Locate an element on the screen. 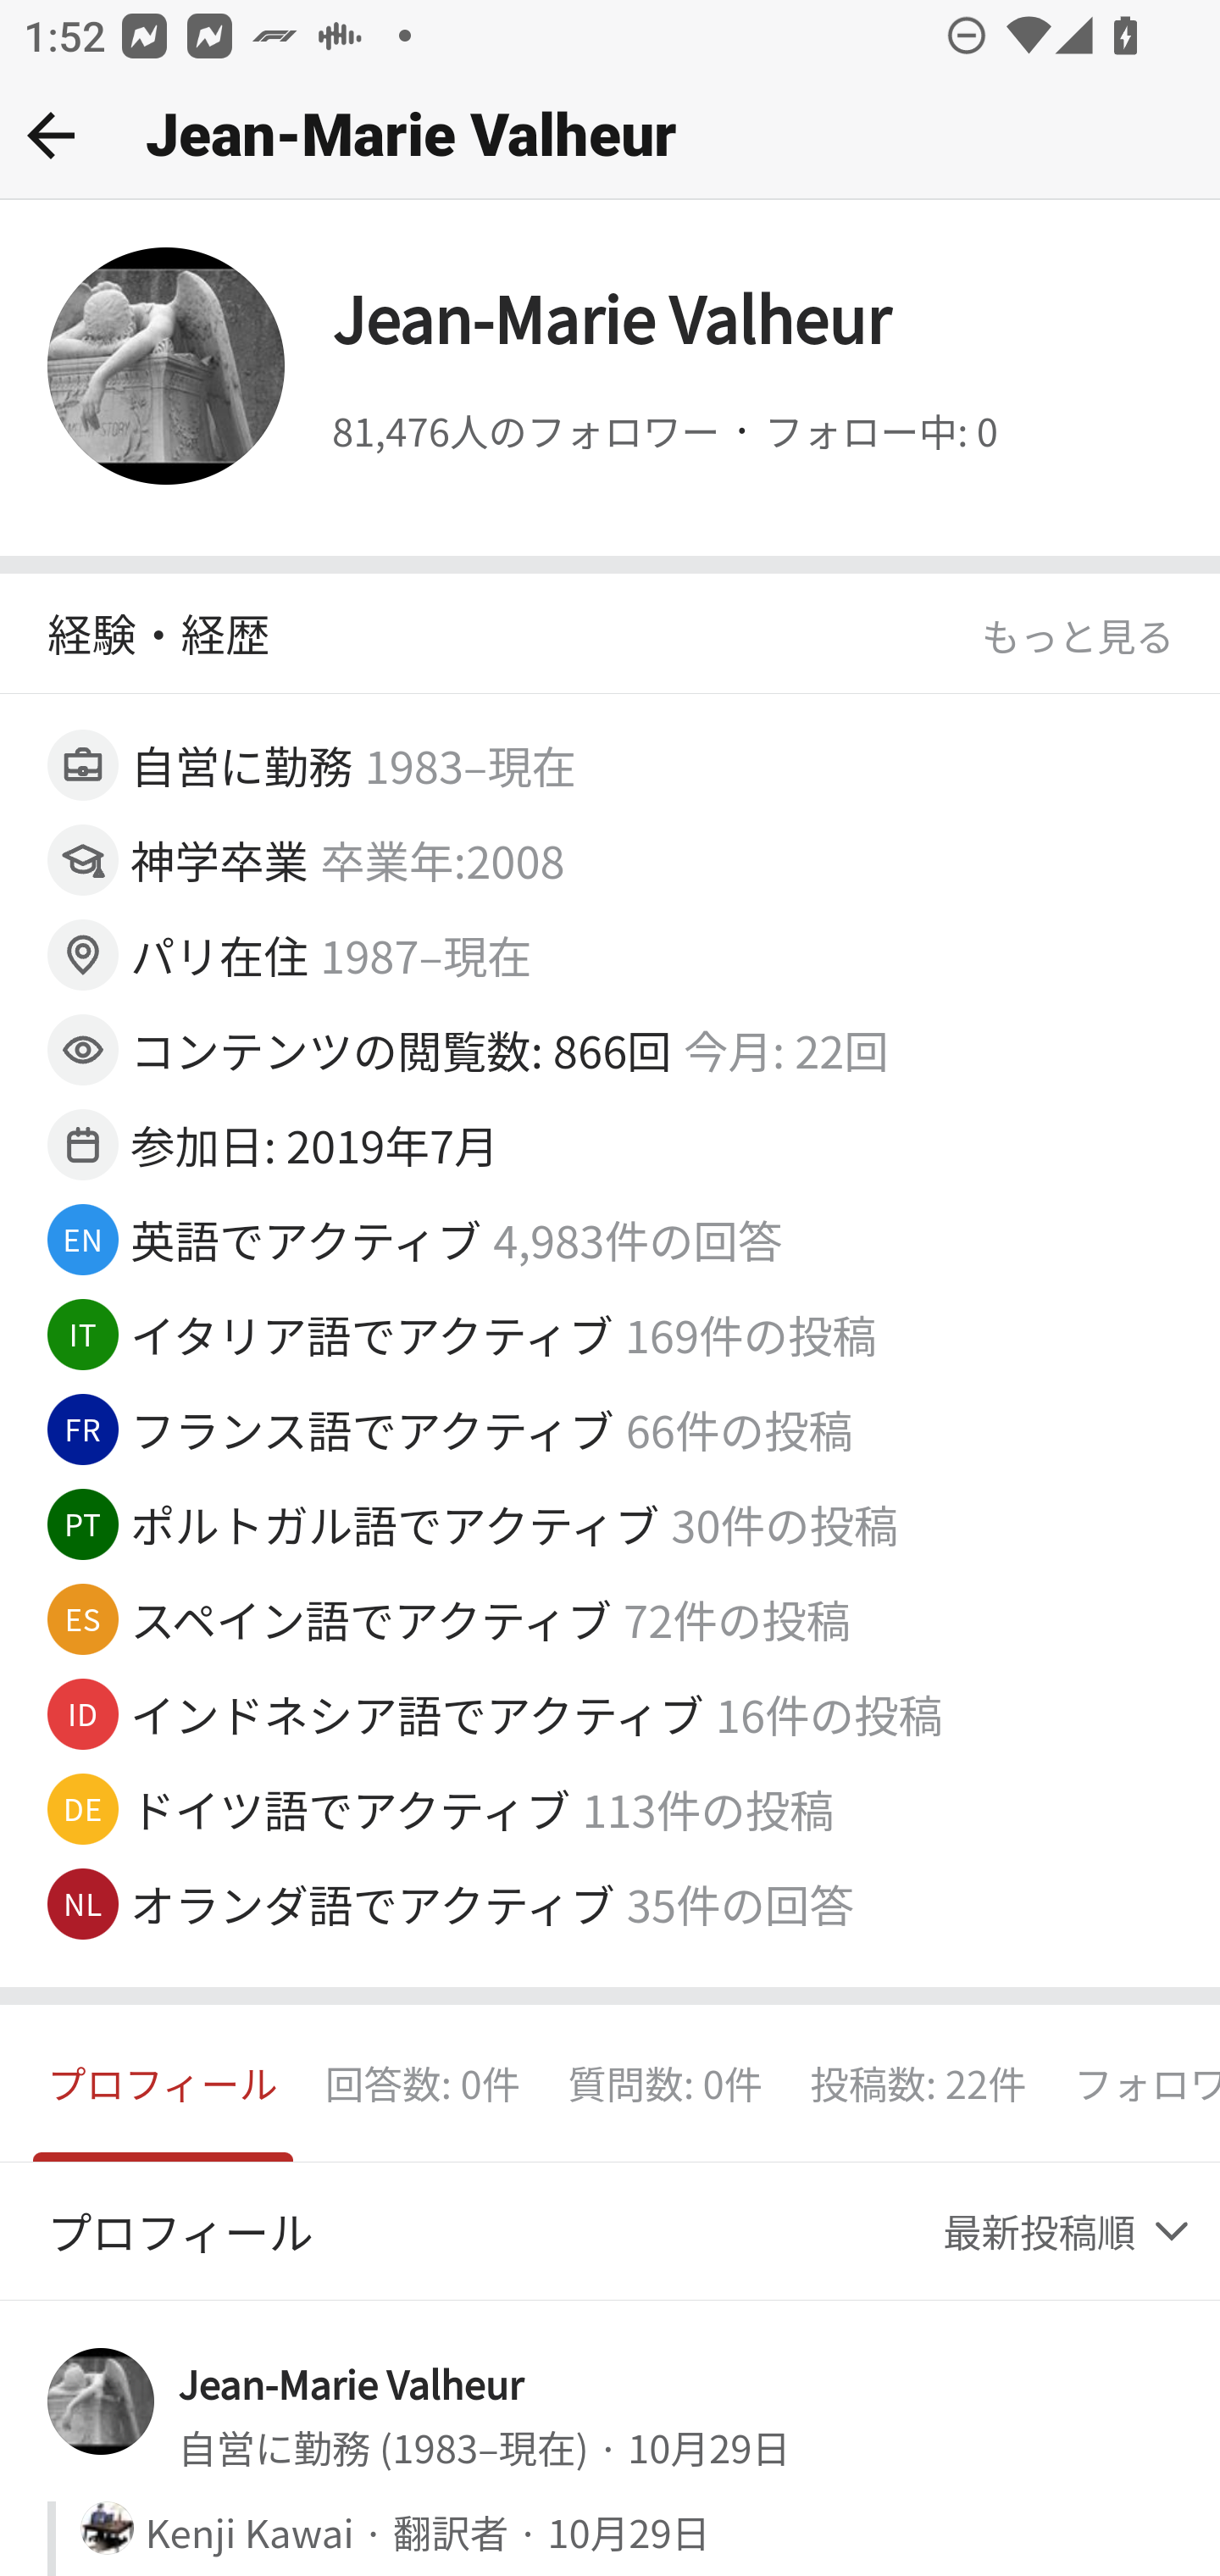  もっと見る is located at coordinates (1078, 636).